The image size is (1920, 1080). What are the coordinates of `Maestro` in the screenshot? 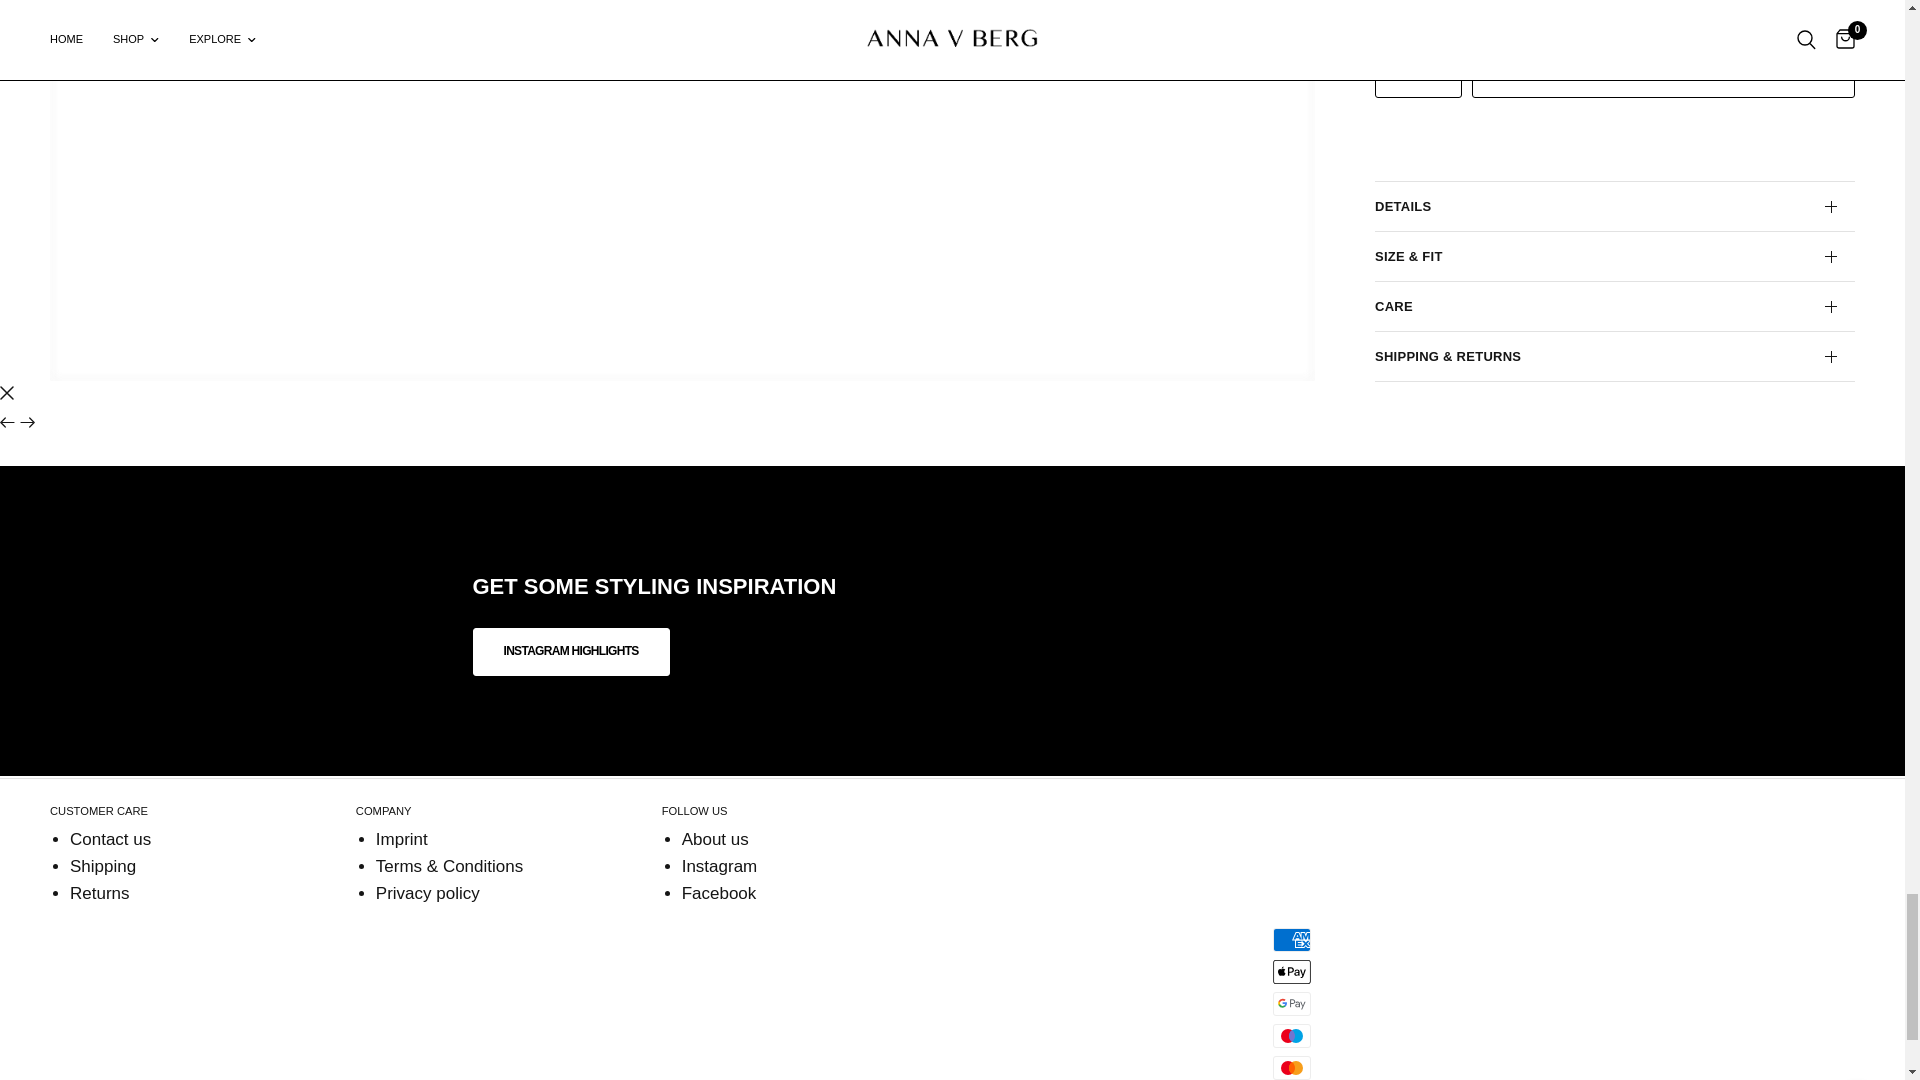 It's located at (1292, 1035).